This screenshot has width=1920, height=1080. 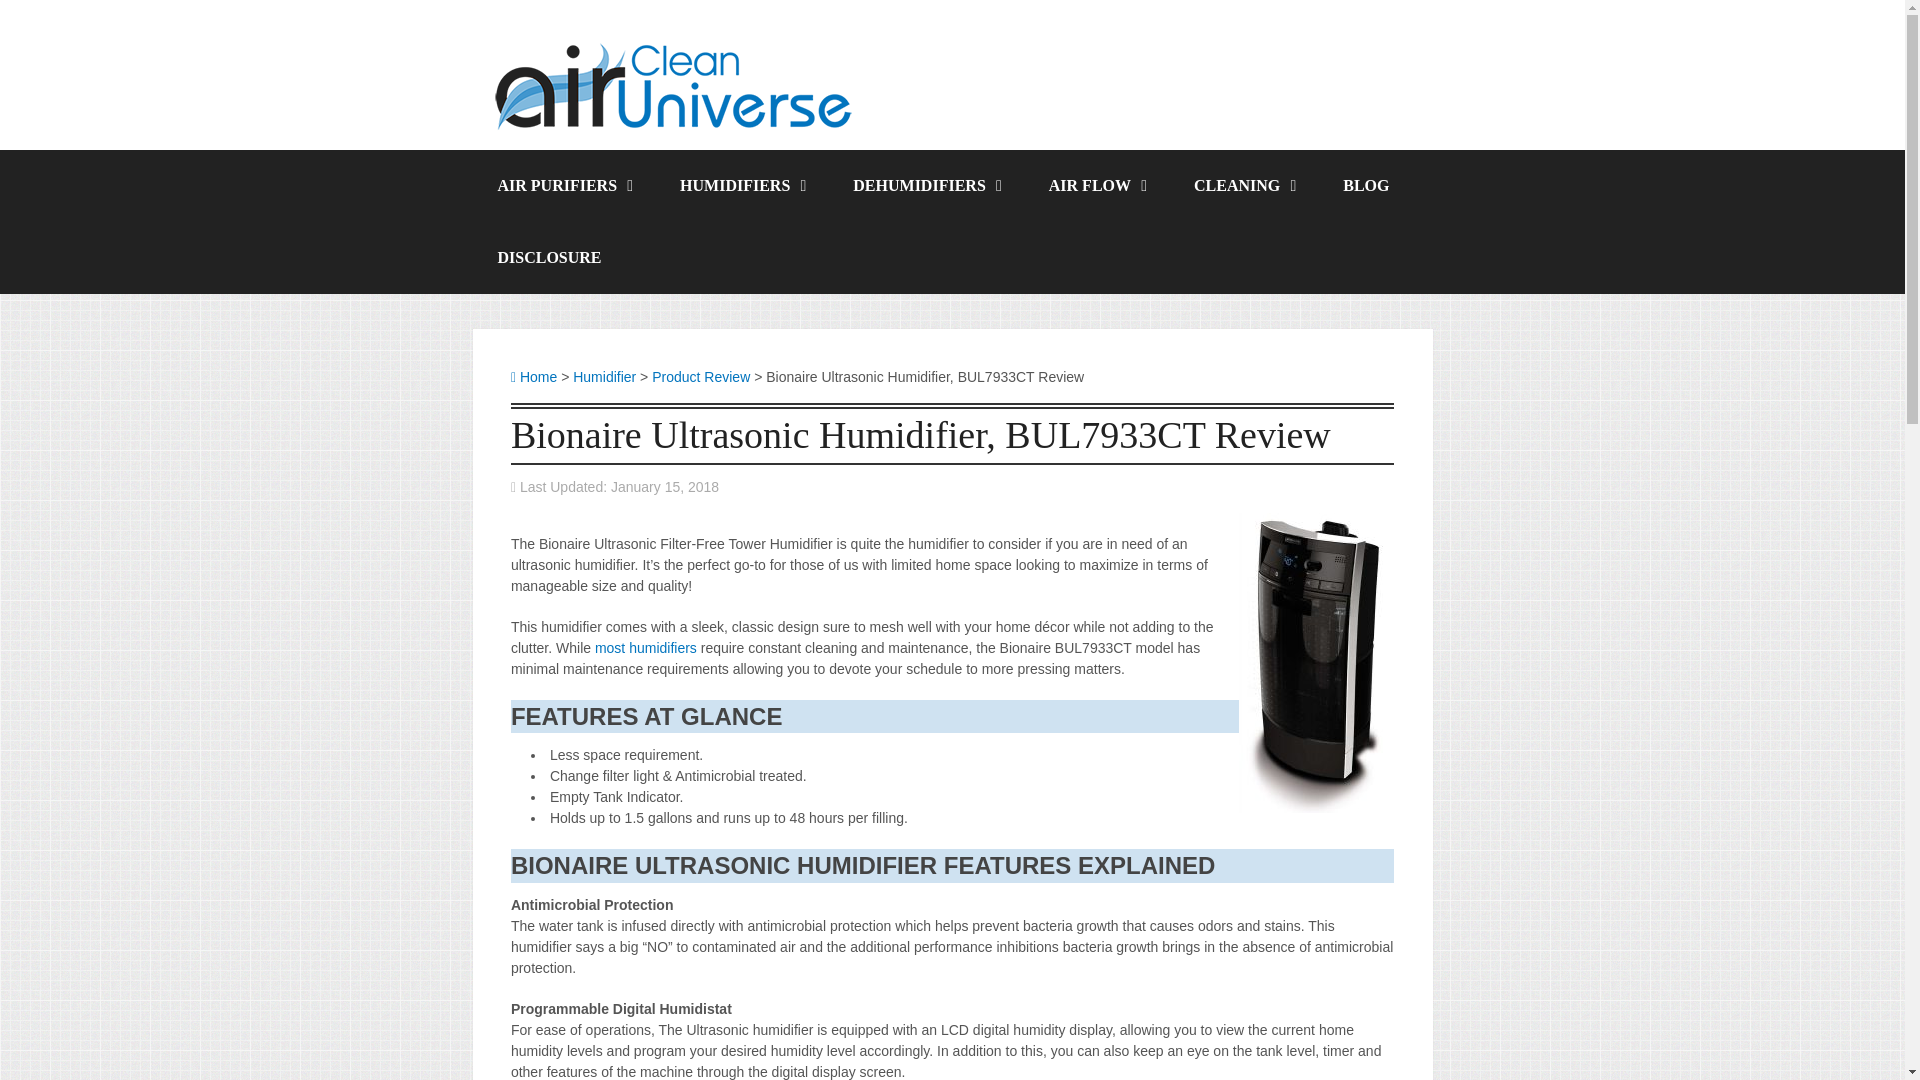 What do you see at coordinates (925, 186) in the screenshot?
I see `DEHUMIDIFIERS` at bounding box center [925, 186].